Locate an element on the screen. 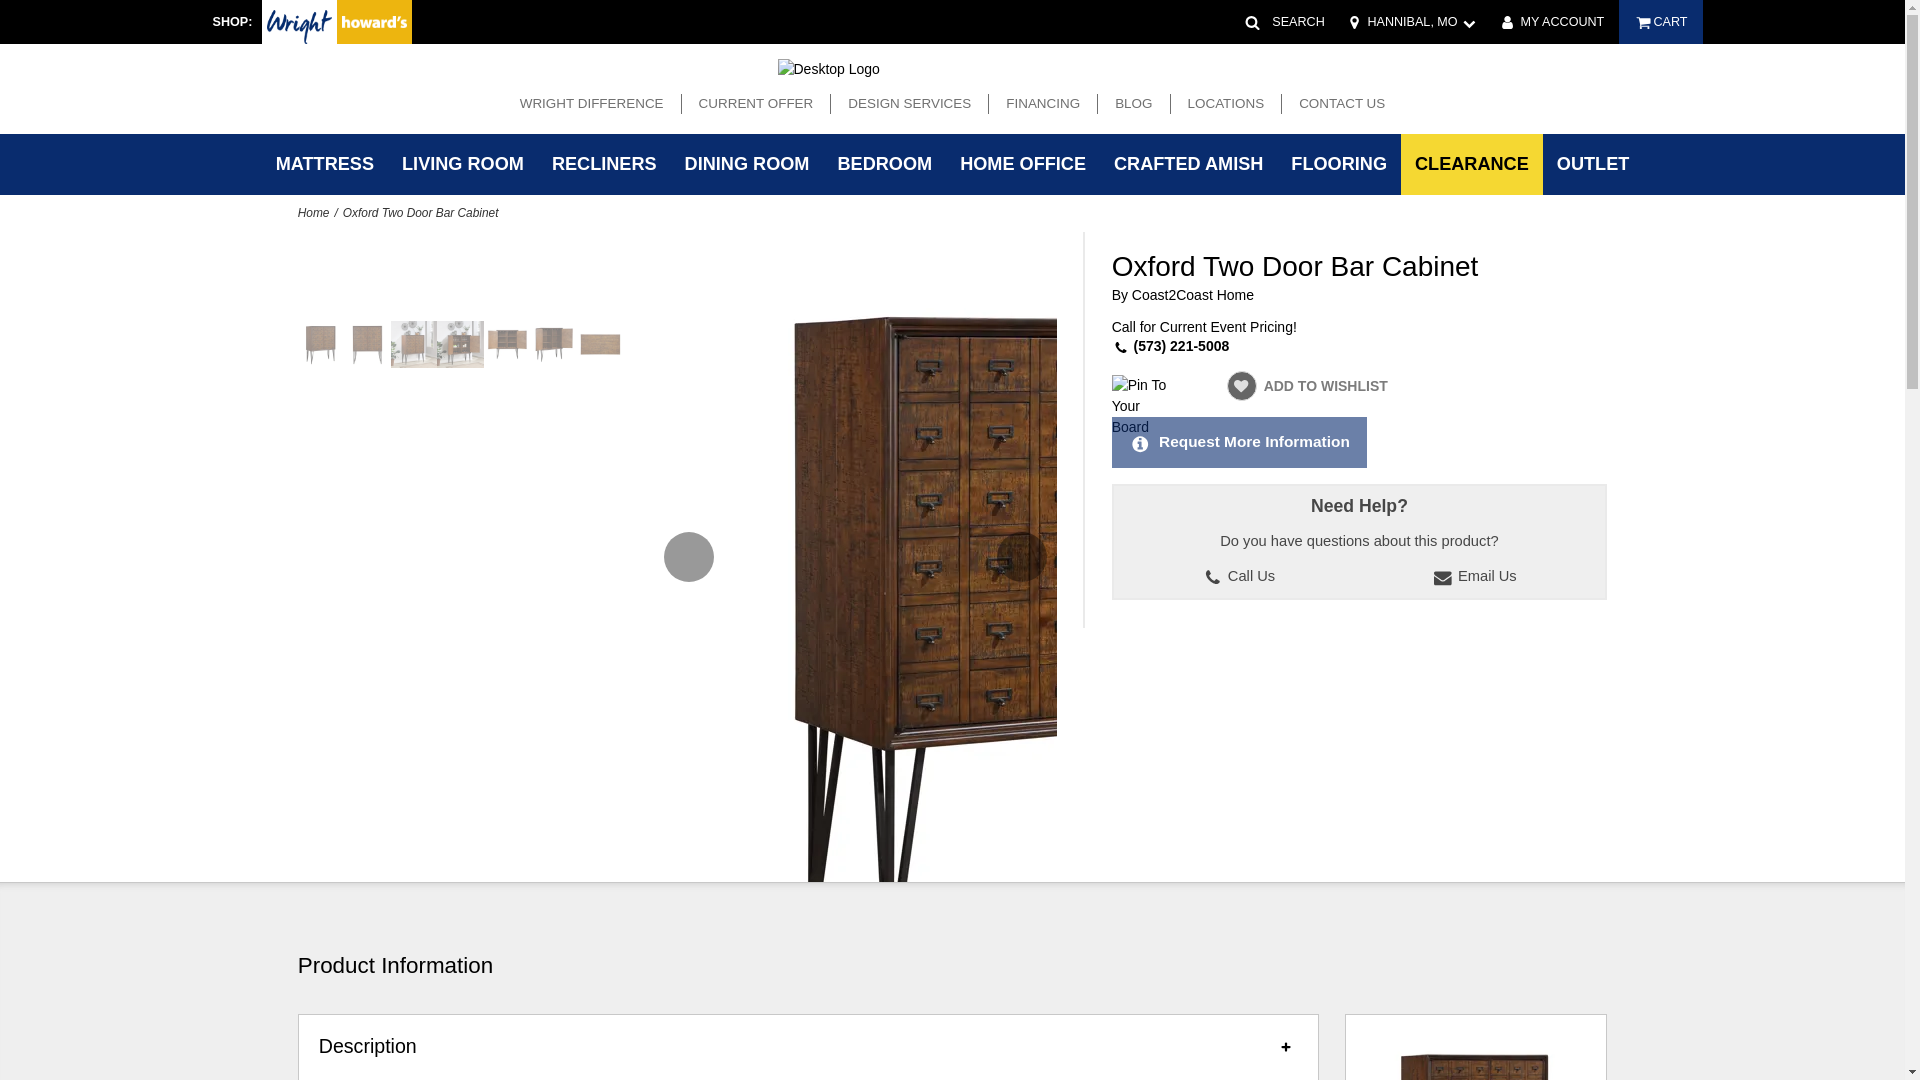 The height and width of the screenshot is (1080, 1920). BLOG is located at coordinates (1133, 104).